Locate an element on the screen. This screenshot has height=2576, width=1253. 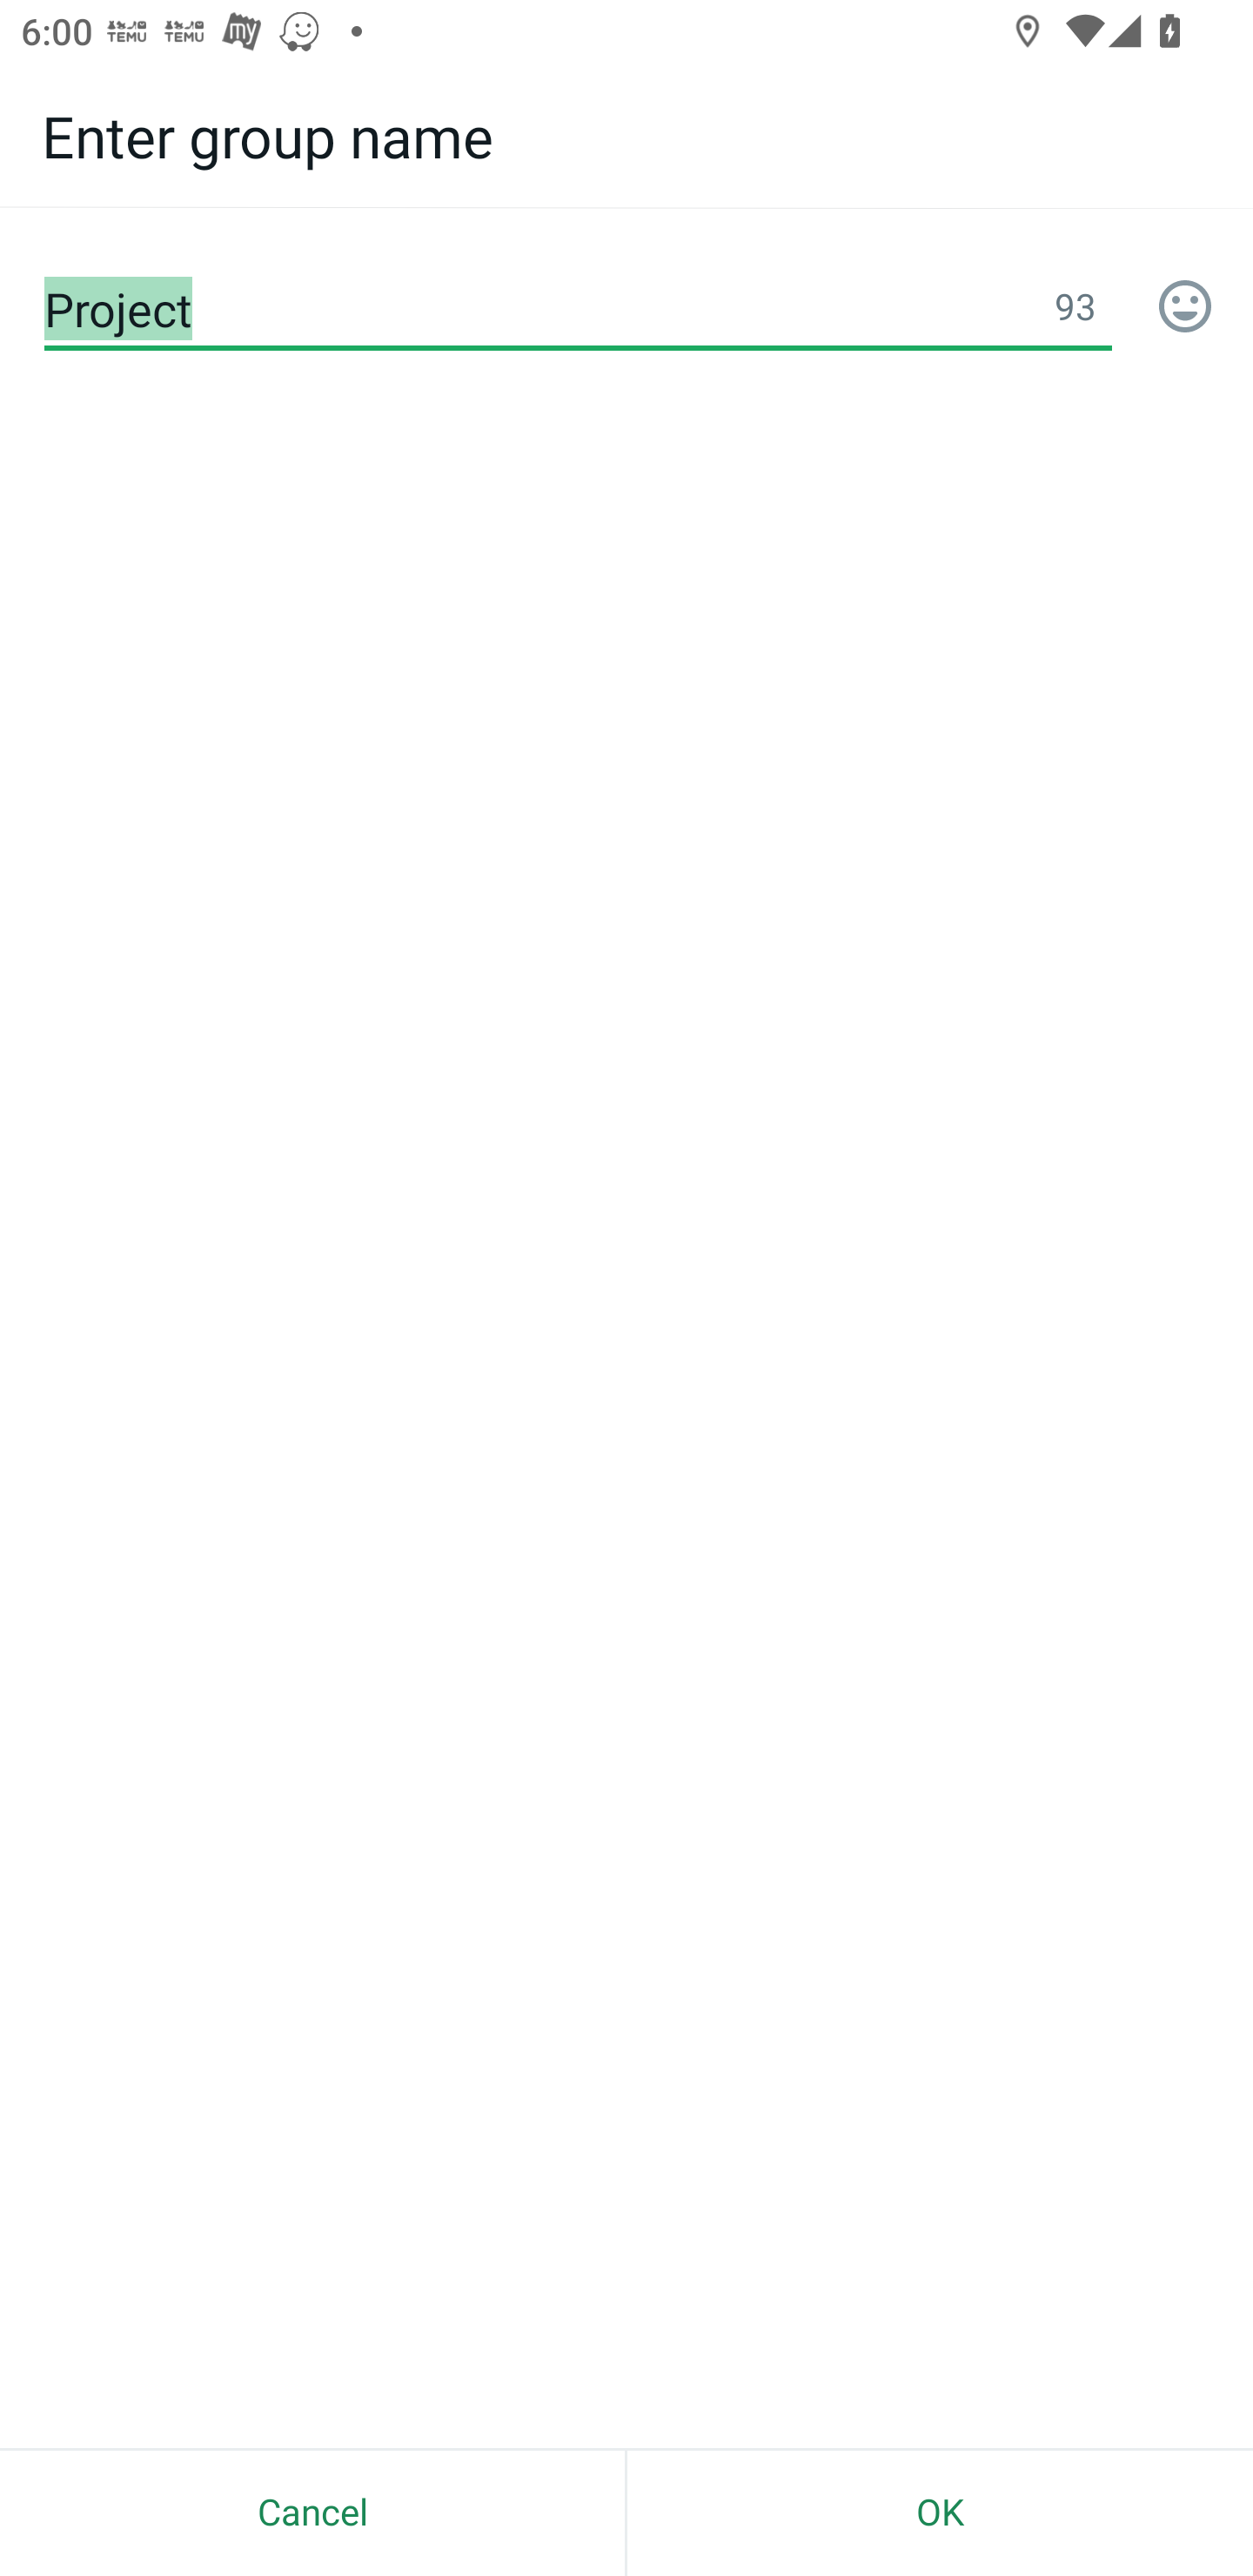
Project is located at coordinates (578, 309).